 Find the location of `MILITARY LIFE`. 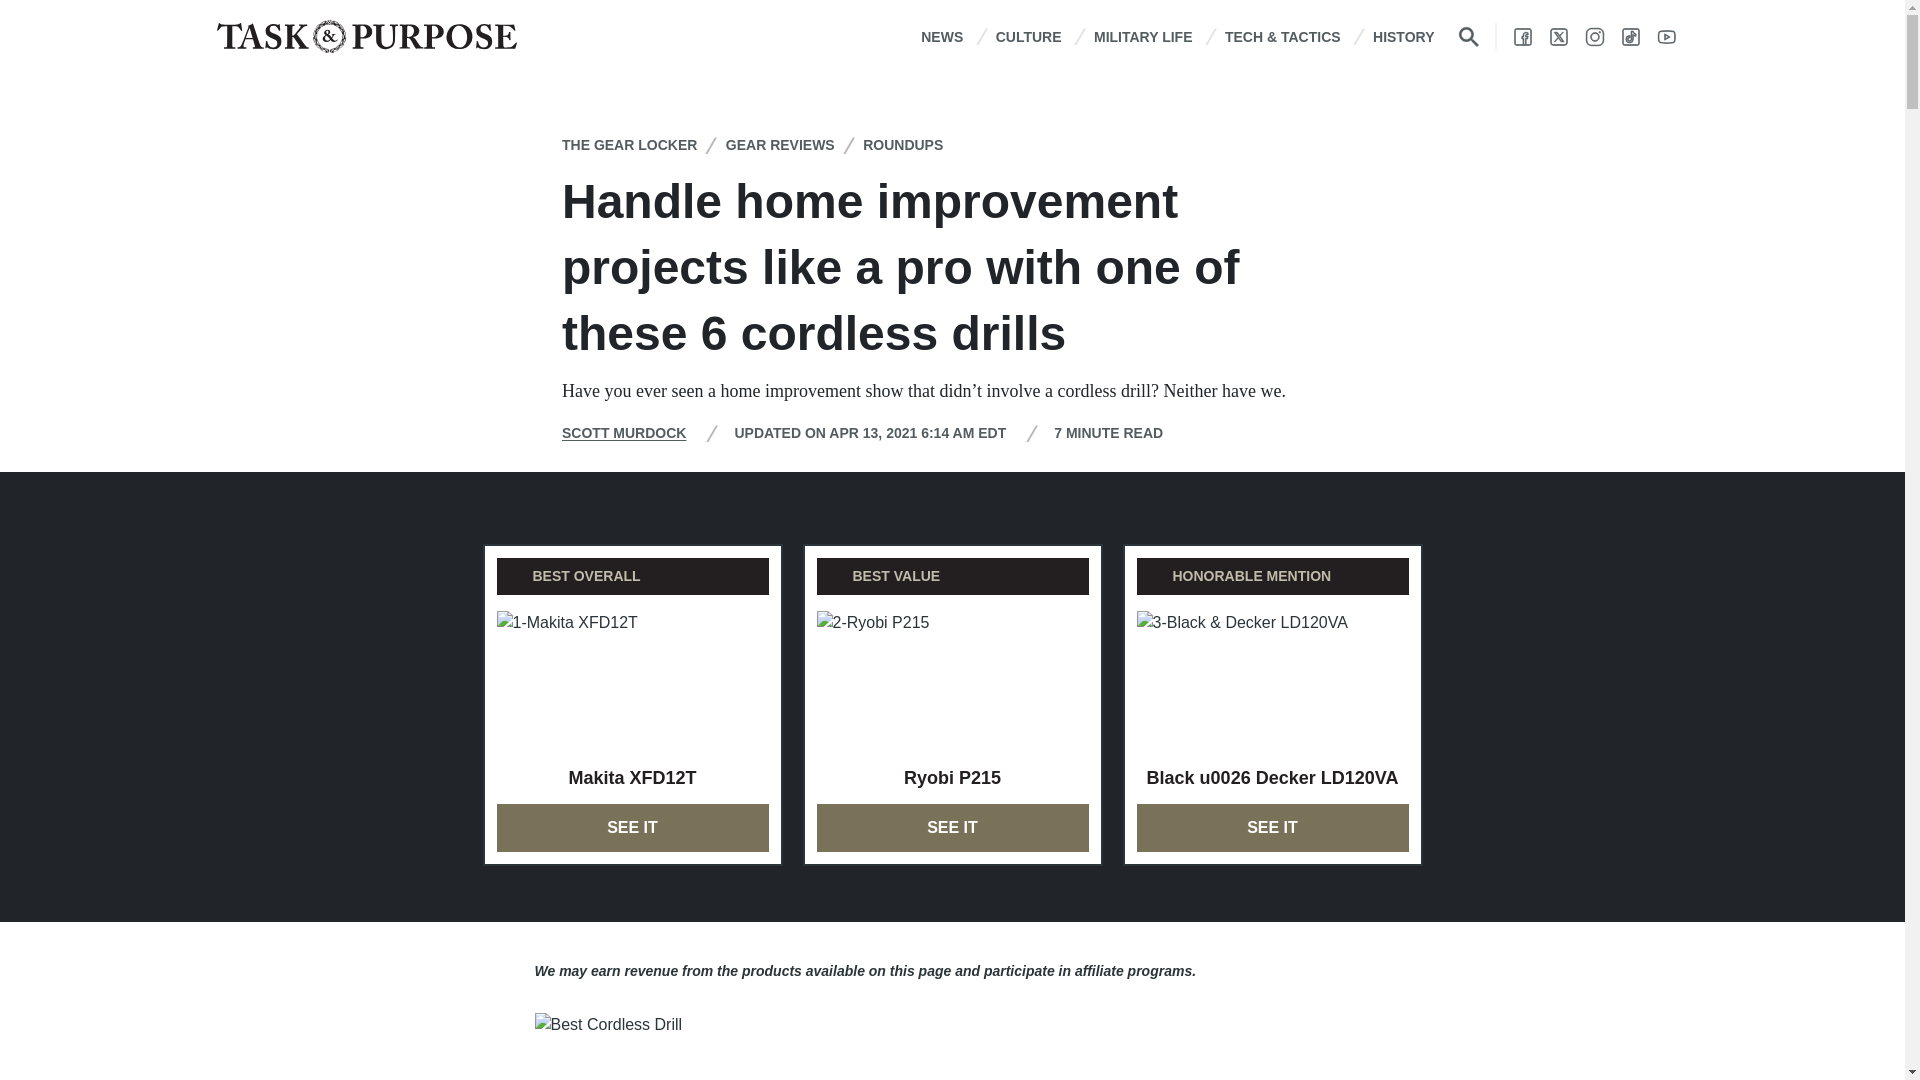

MILITARY LIFE is located at coordinates (1143, 36).